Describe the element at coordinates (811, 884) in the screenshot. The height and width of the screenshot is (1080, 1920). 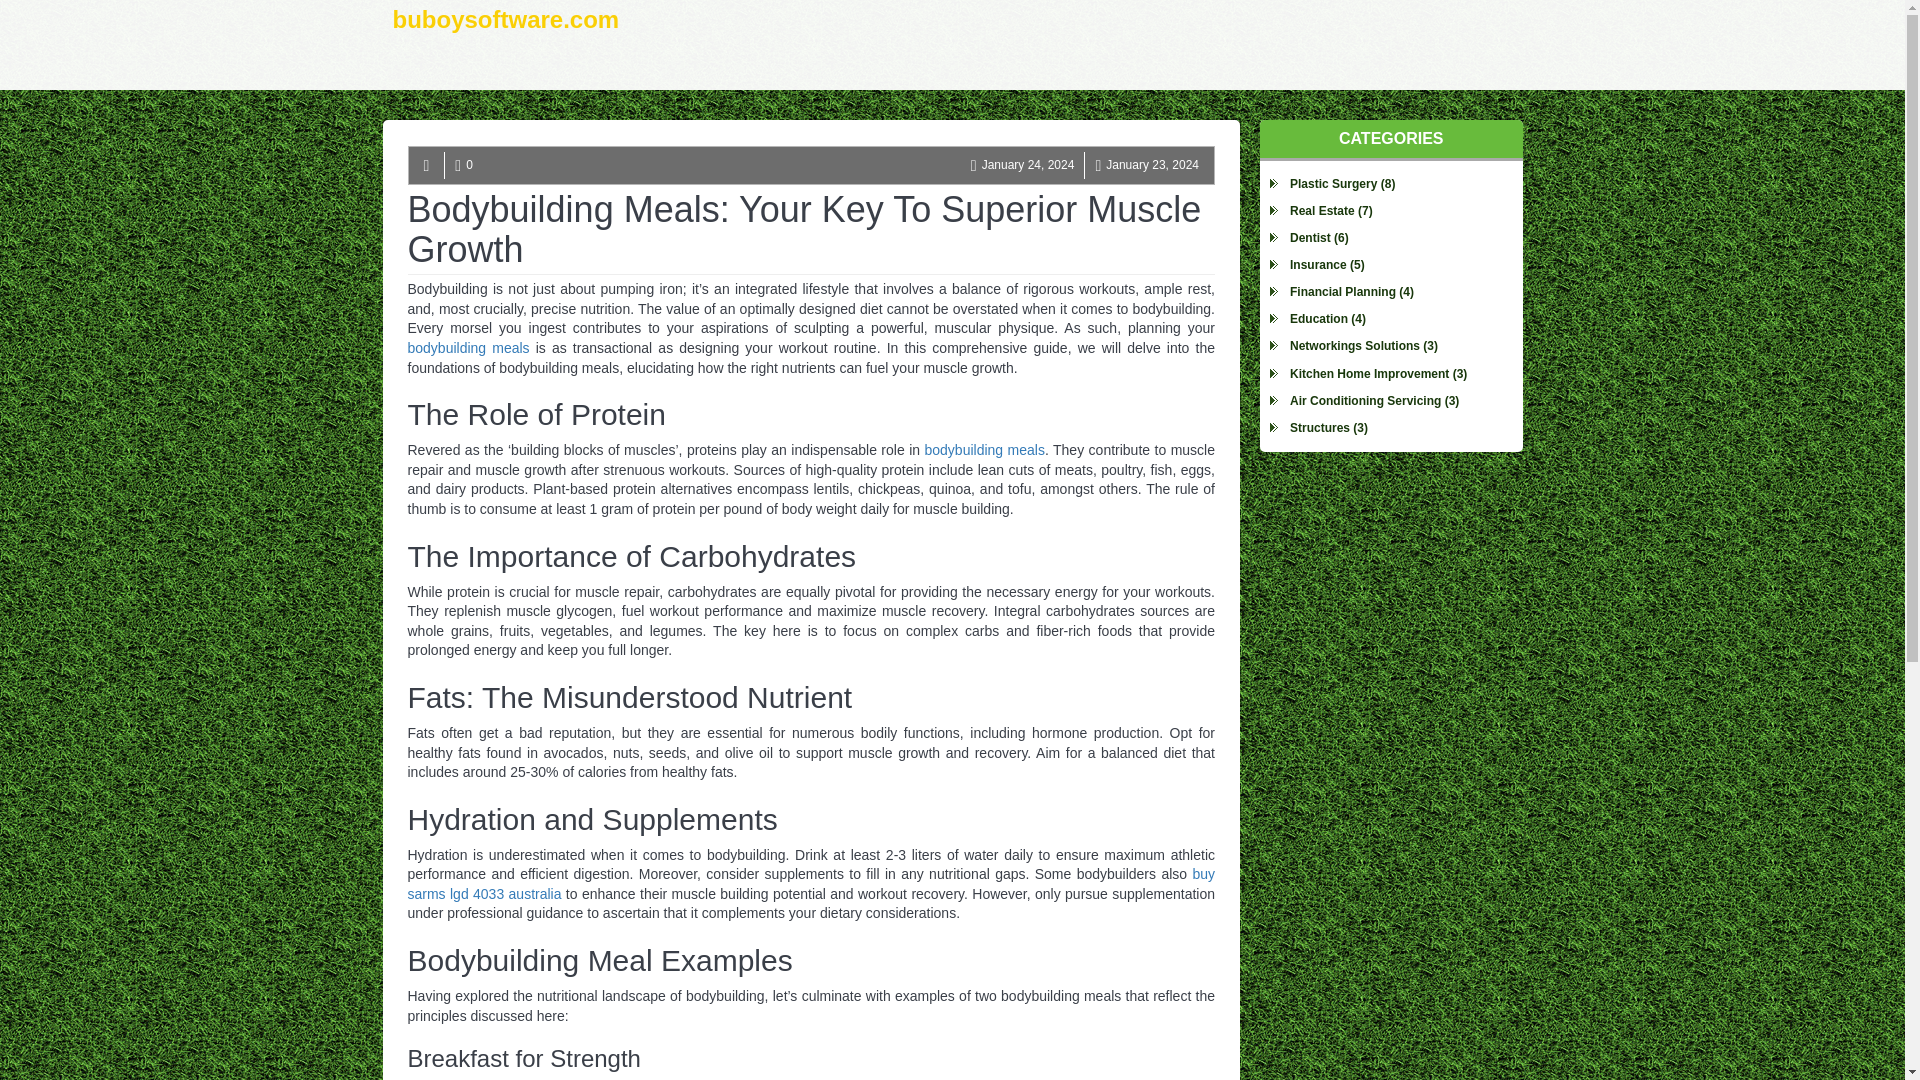
I see `buy sarms lgd 4033 australia` at that location.